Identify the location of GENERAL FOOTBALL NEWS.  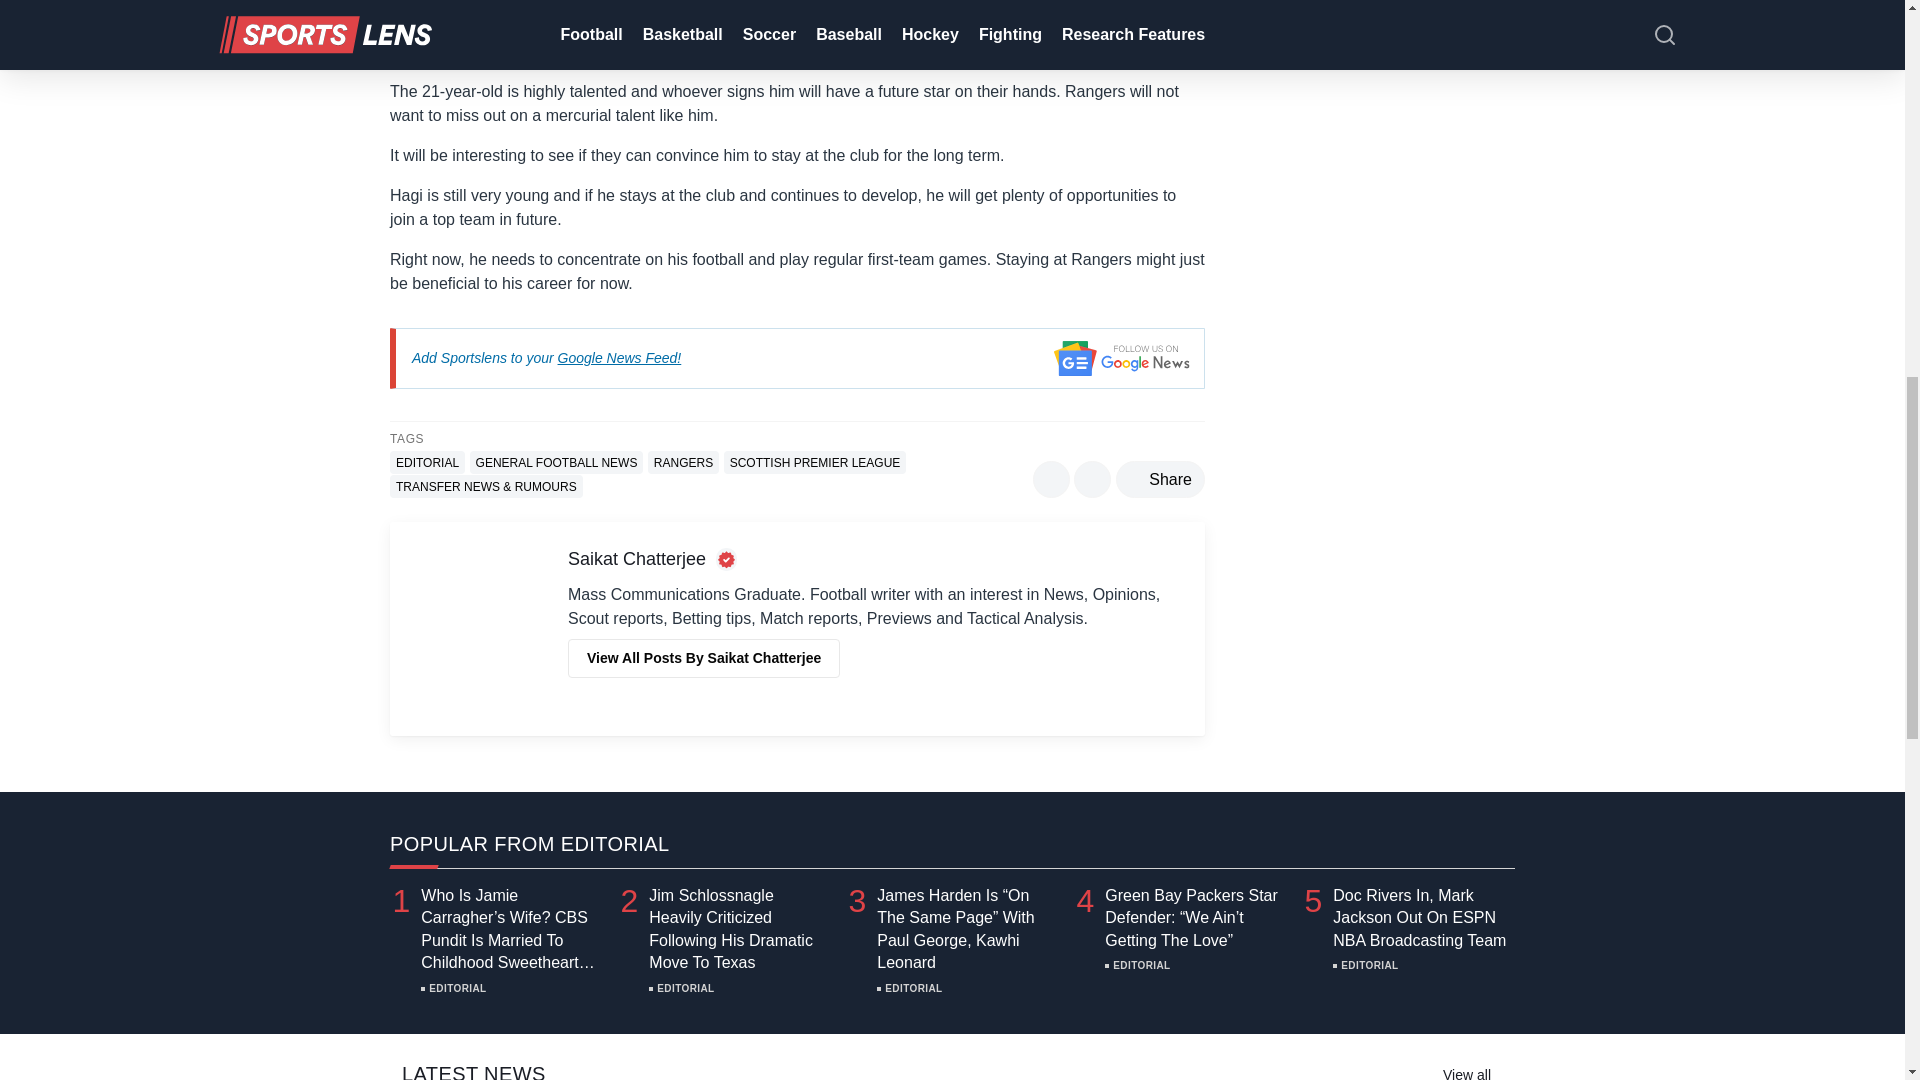
(556, 462).